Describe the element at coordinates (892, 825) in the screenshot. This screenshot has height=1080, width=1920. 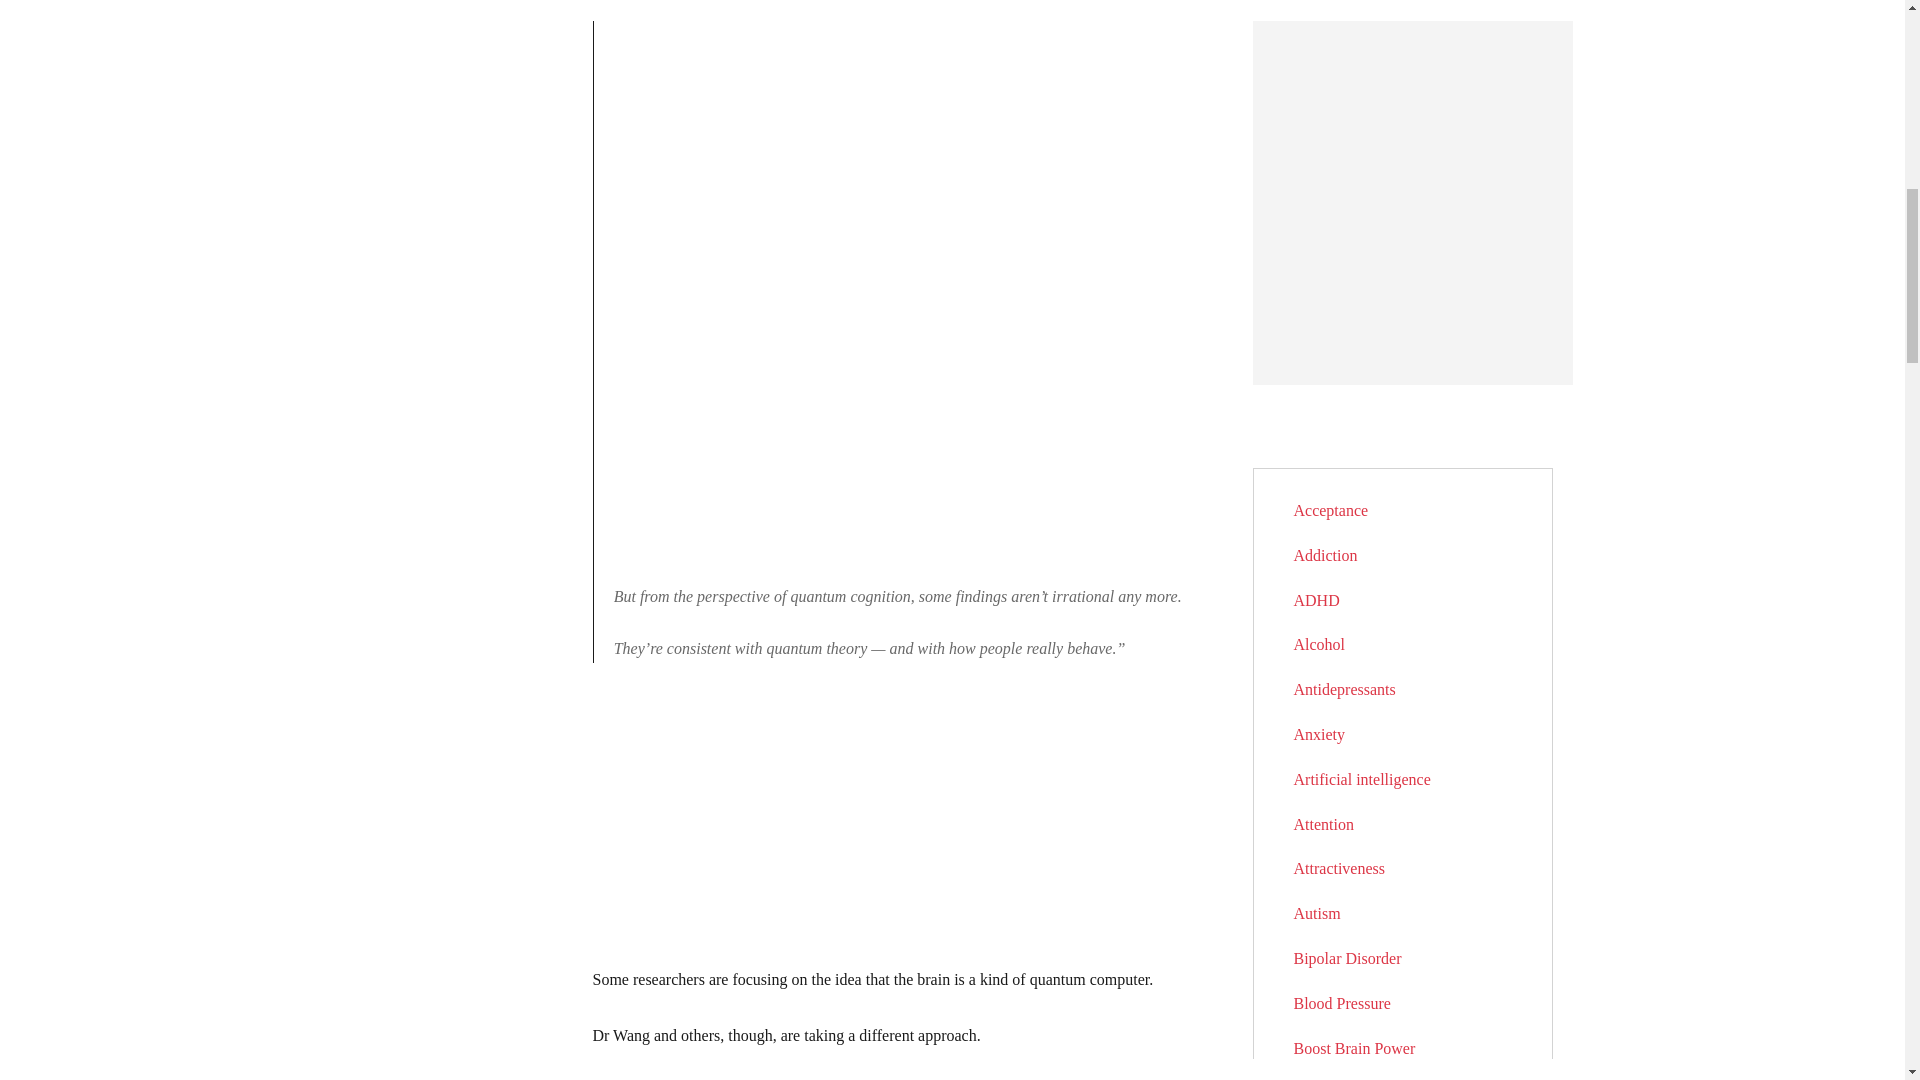
I see `Advertisement` at that location.